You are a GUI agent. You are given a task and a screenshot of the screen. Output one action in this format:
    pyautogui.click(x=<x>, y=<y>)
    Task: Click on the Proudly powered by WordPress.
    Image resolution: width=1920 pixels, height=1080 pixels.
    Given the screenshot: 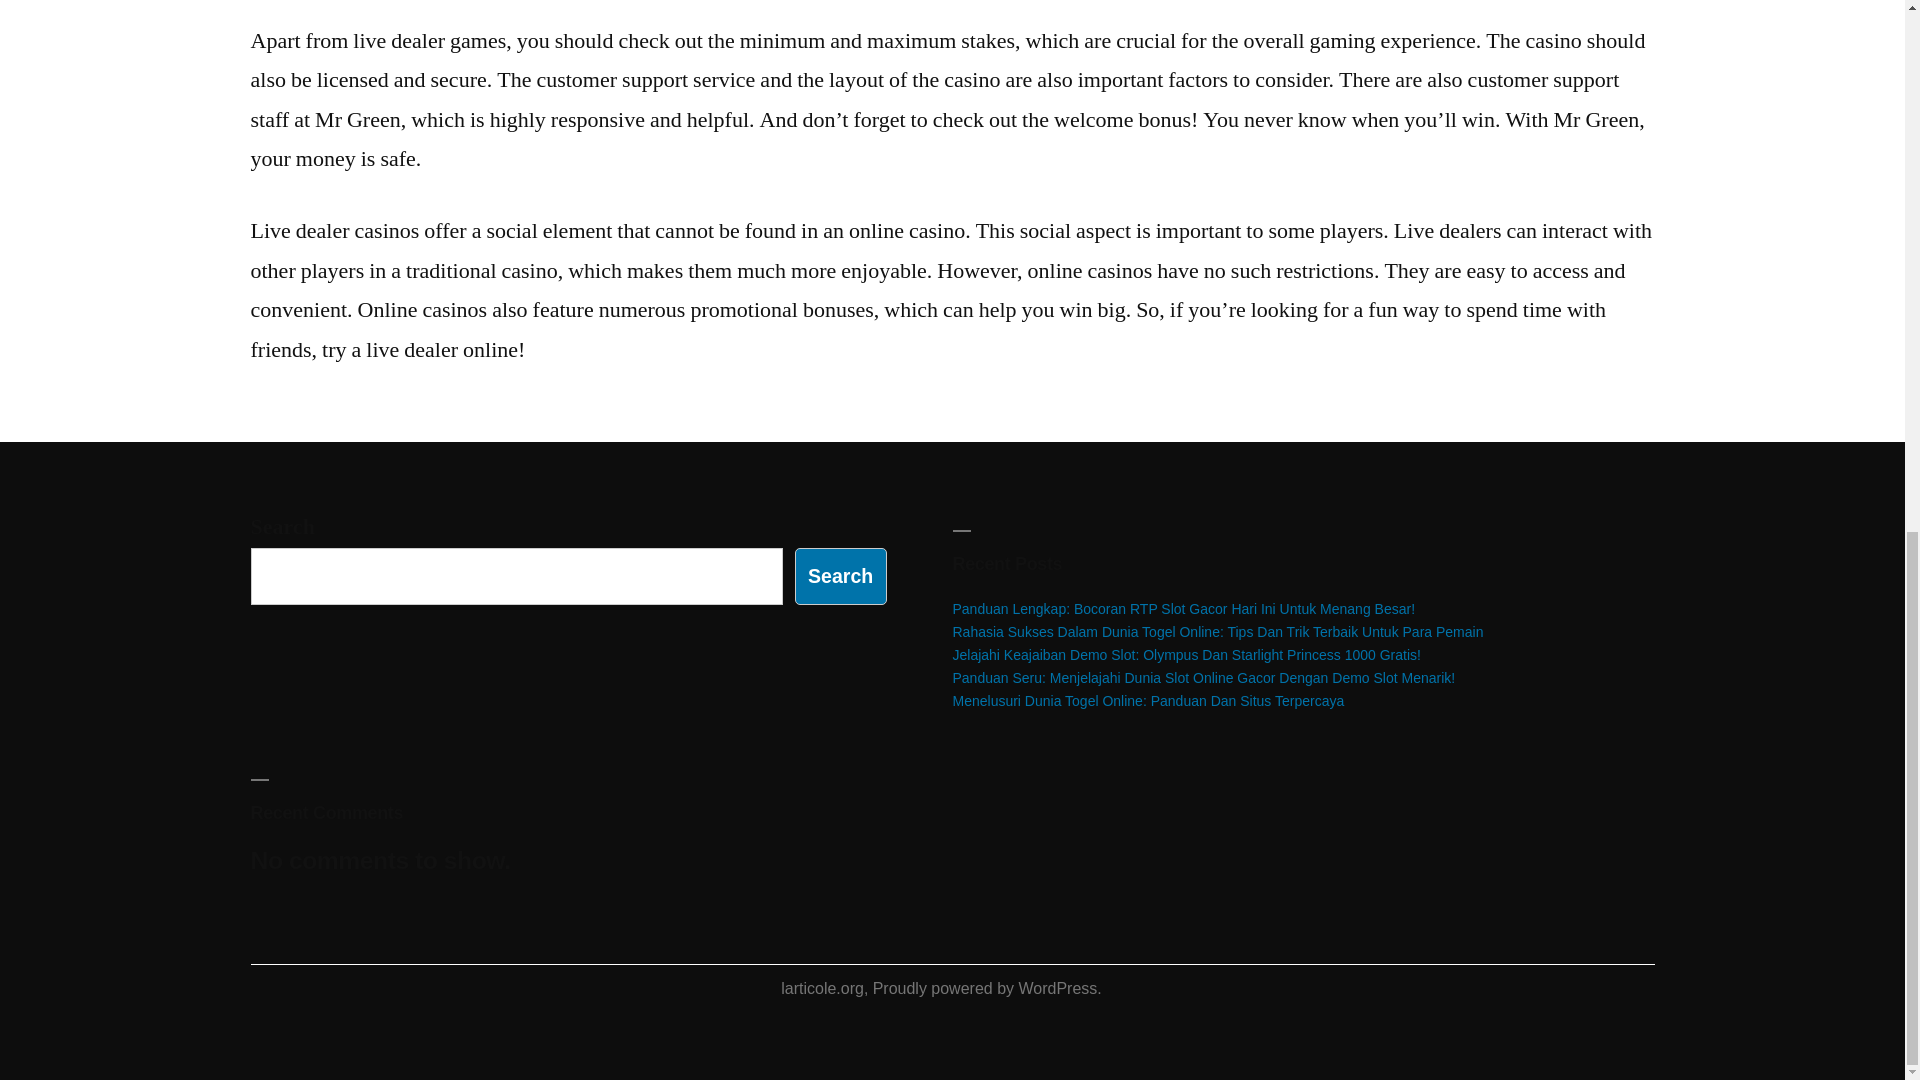 What is the action you would take?
    pyautogui.click(x=988, y=988)
    